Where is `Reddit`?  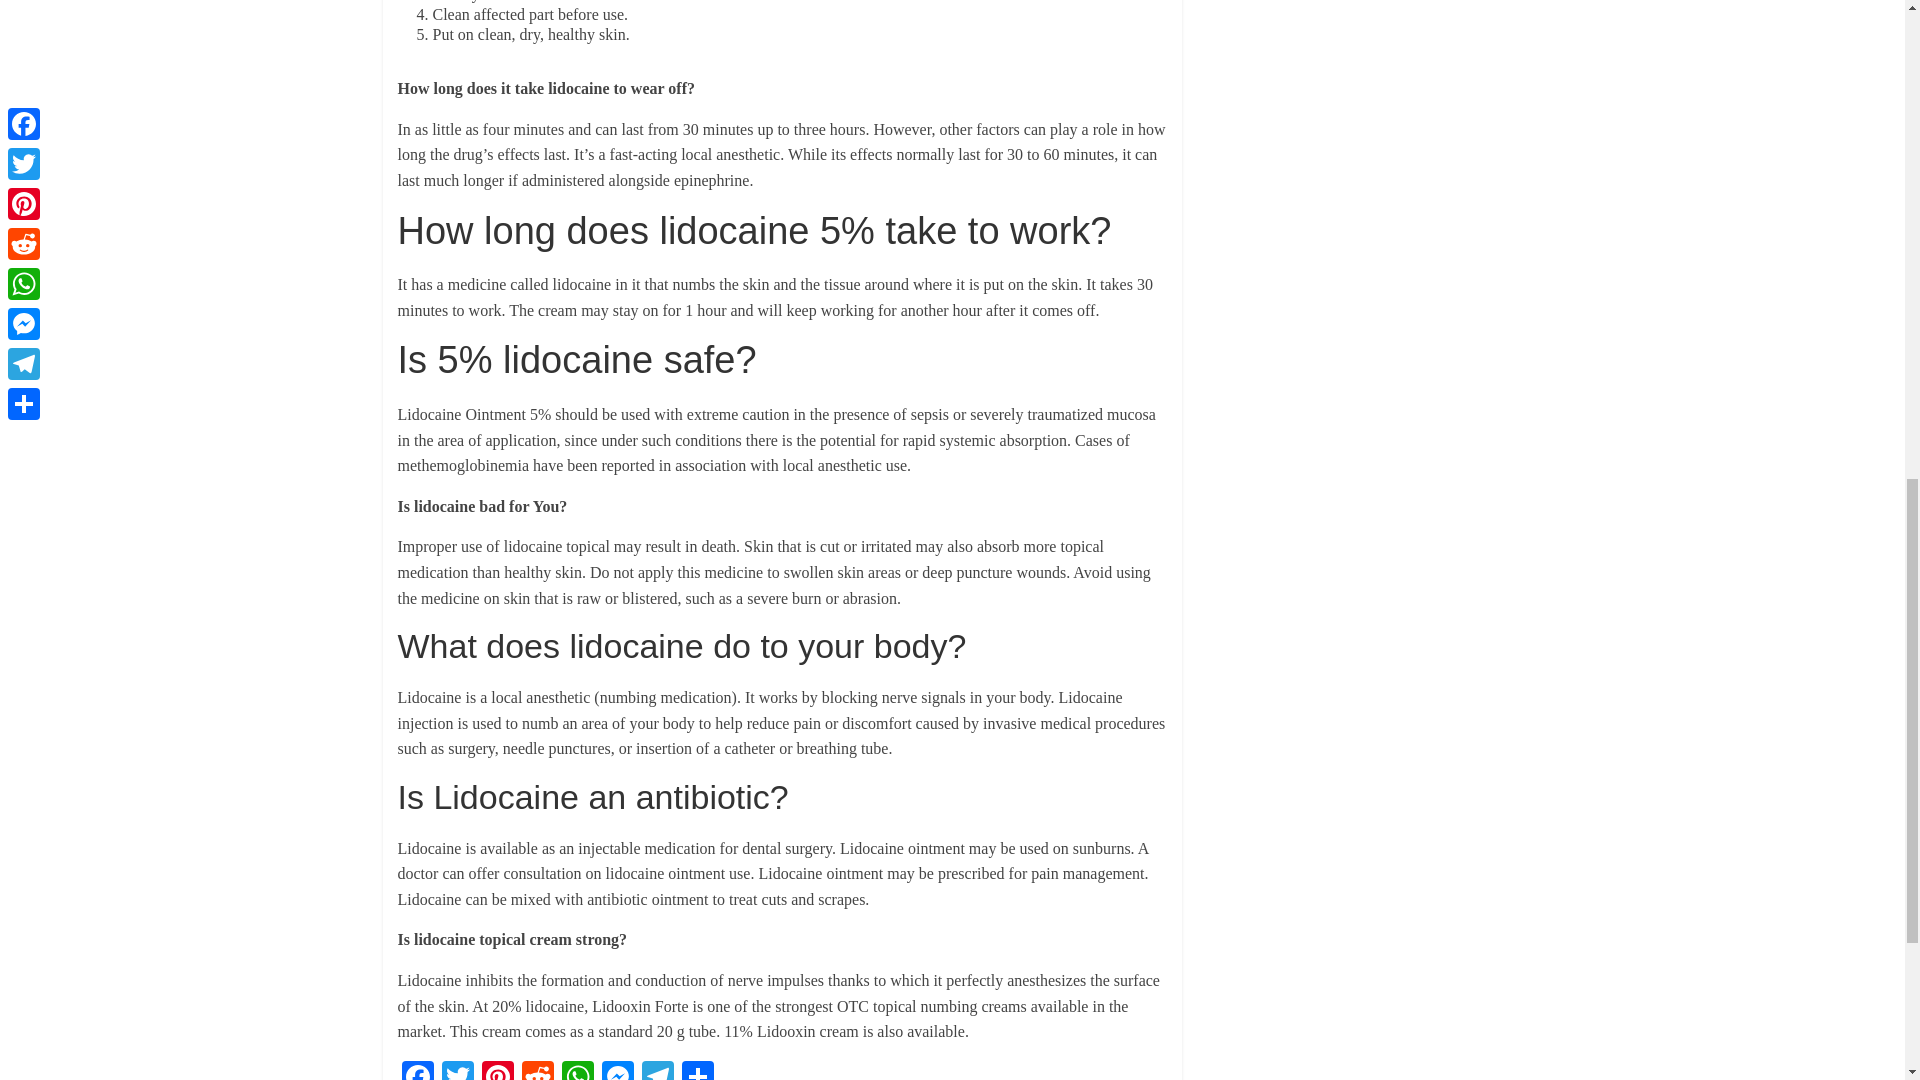
Reddit is located at coordinates (538, 1070).